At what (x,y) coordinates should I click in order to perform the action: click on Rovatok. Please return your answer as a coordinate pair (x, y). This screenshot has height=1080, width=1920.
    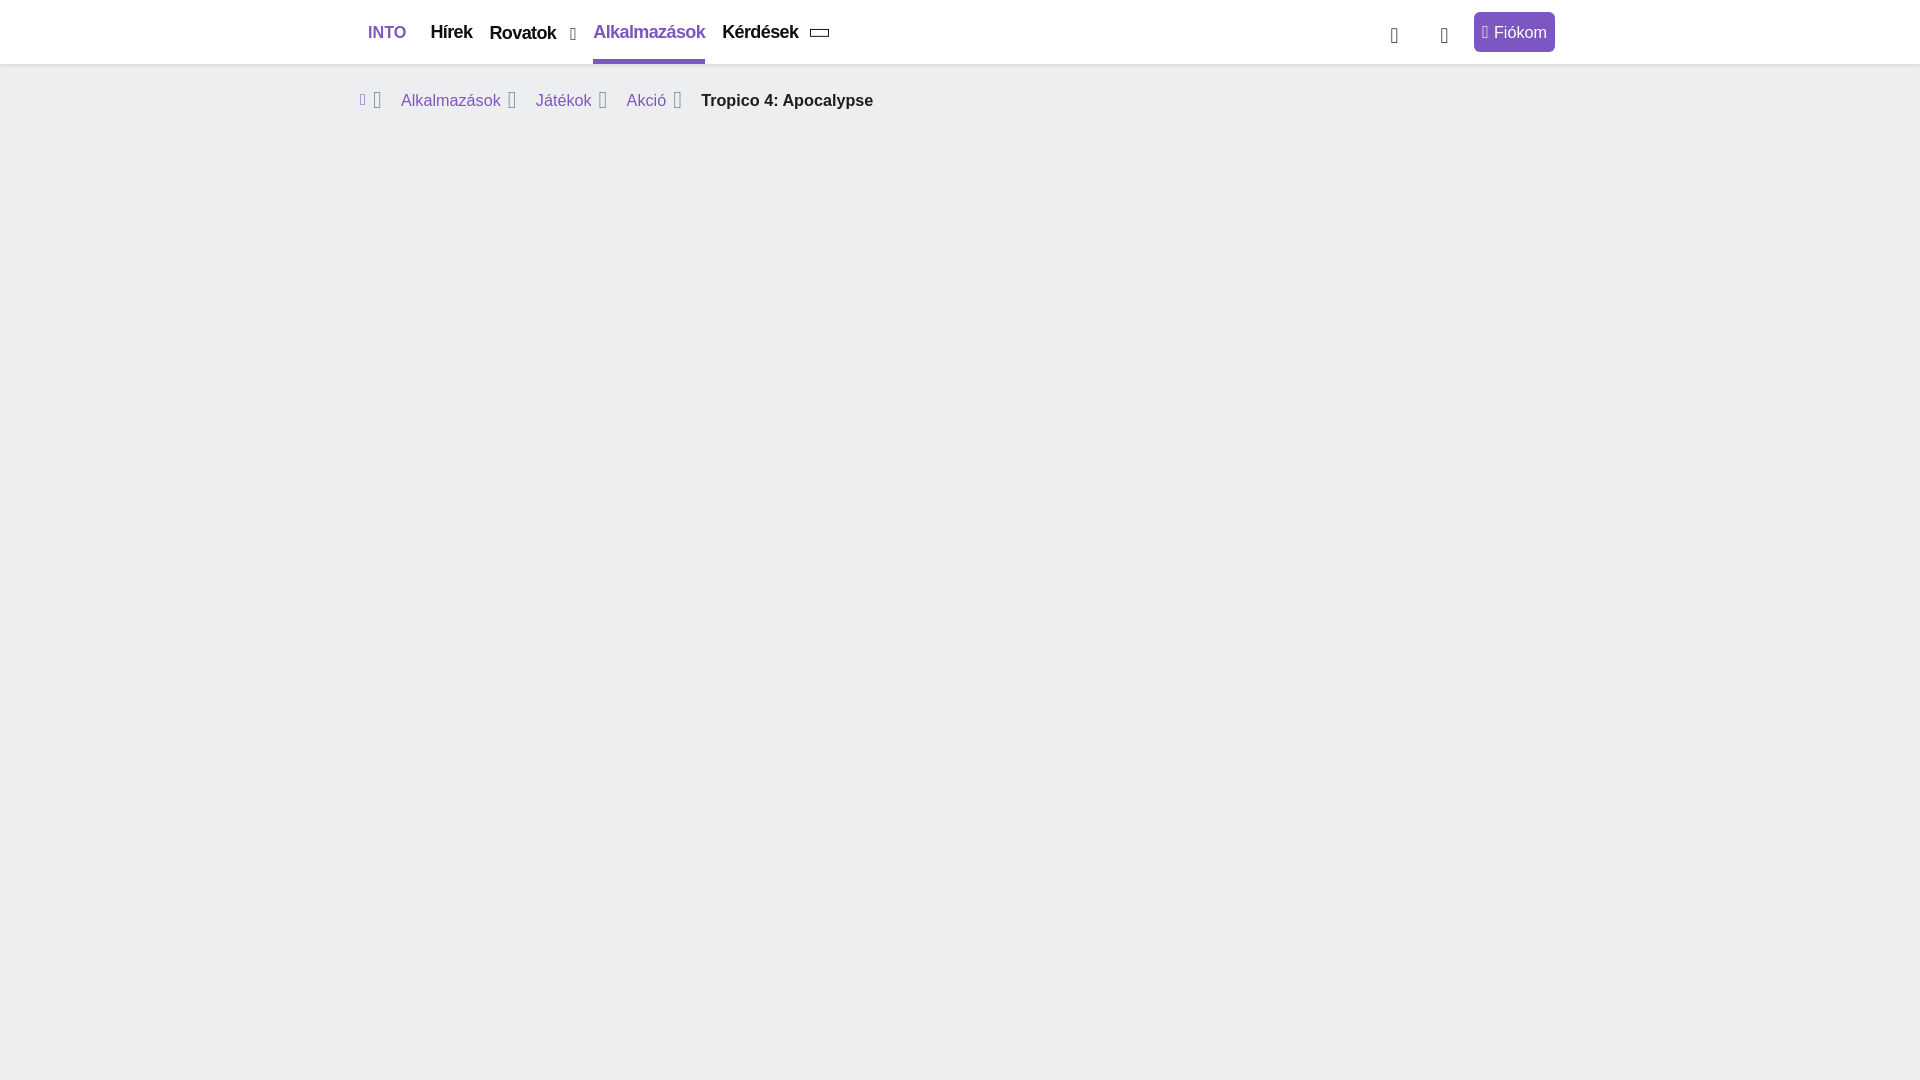
    Looking at the image, I should click on (532, 34).